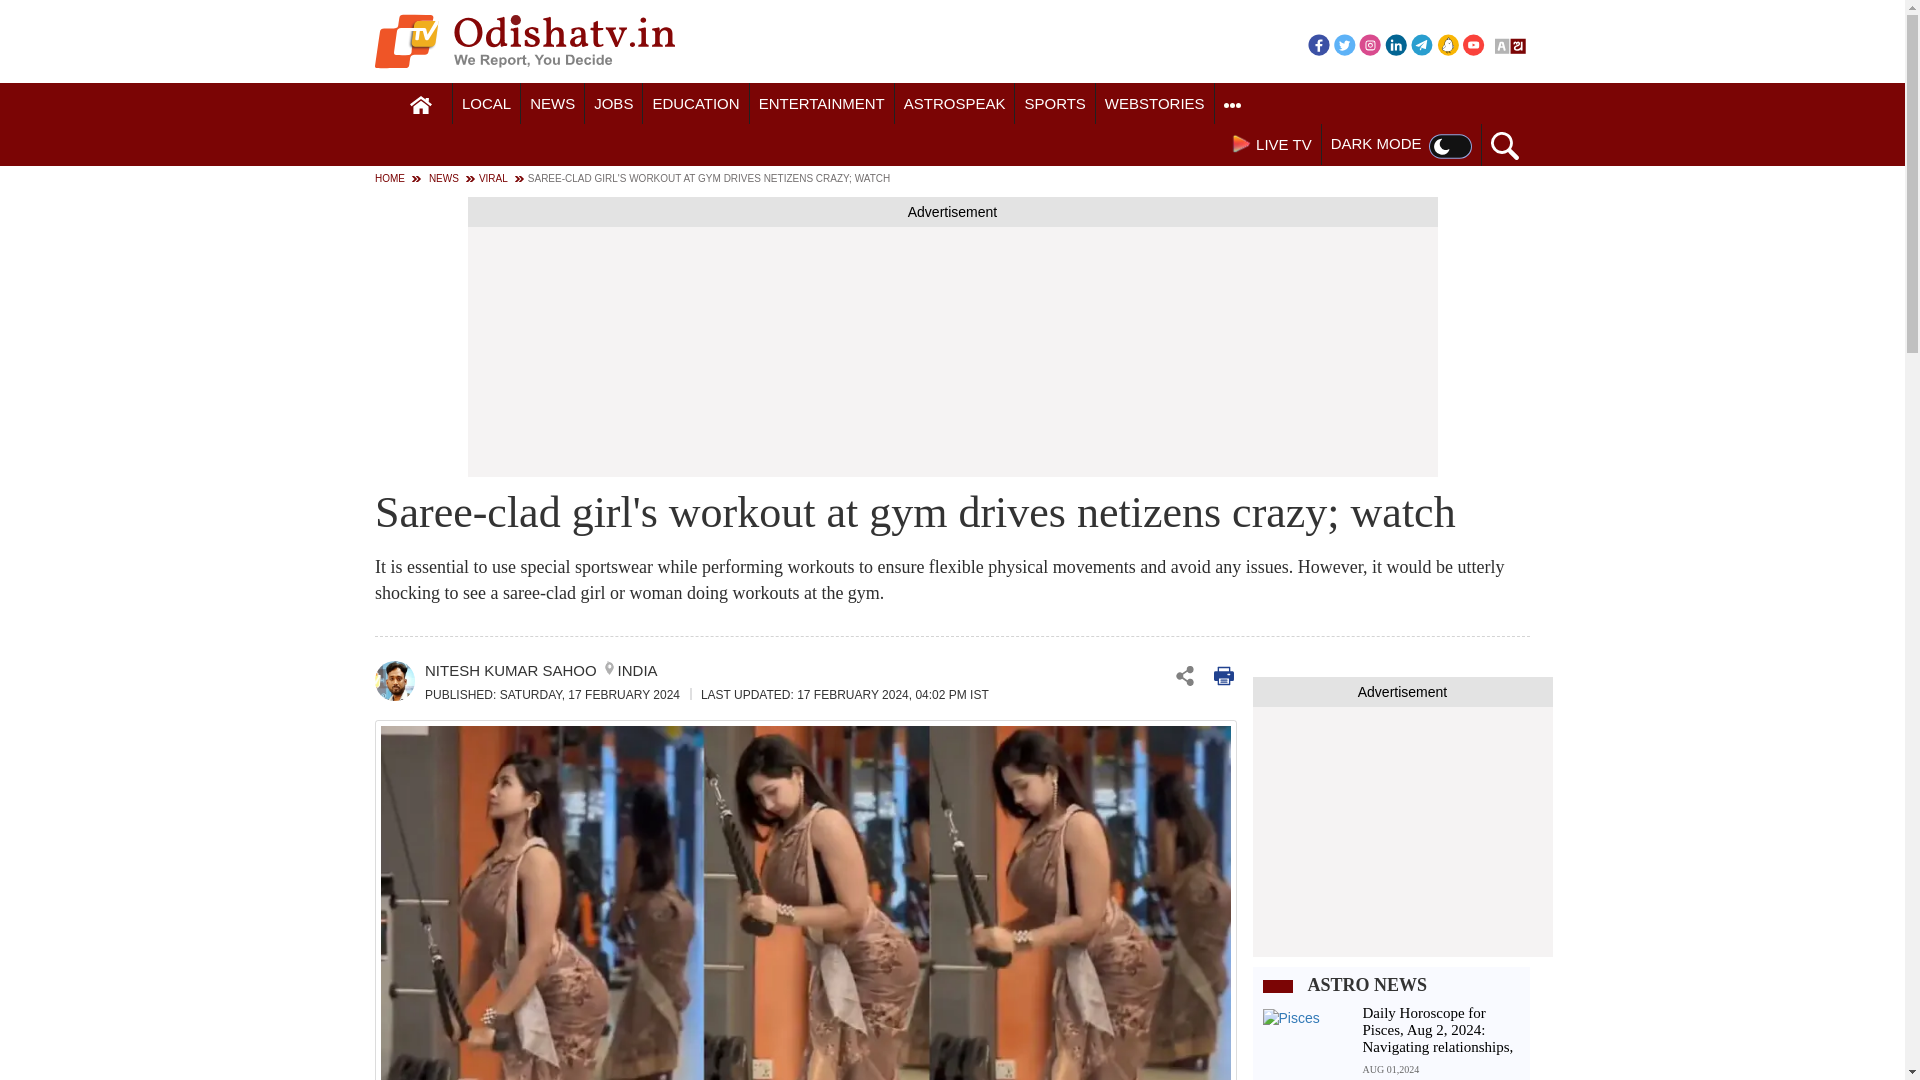 Image resolution: width=1920 pixels, height=1080 pixels. I want to click on EDUCATION, so click(696, 104).